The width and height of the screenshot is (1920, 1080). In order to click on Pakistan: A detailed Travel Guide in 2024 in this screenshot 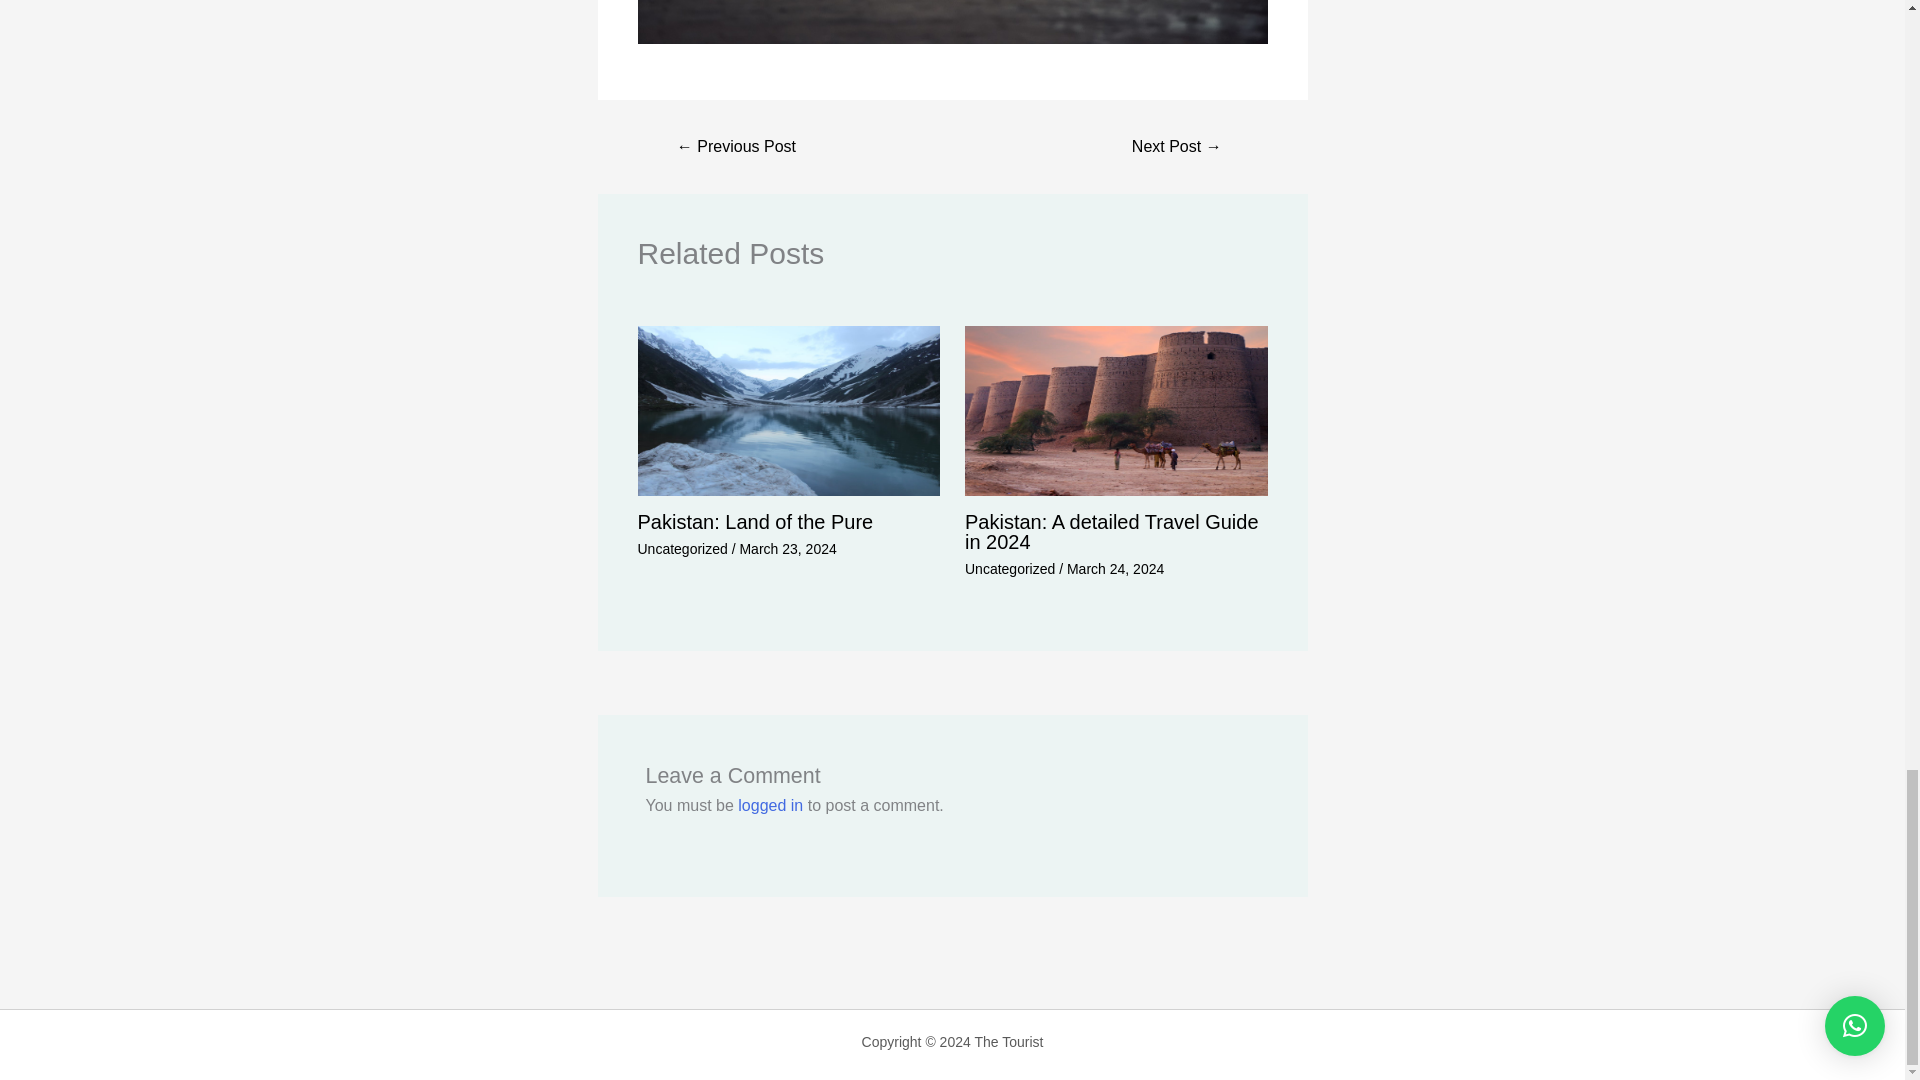, I will do `click(1112, 531)`.